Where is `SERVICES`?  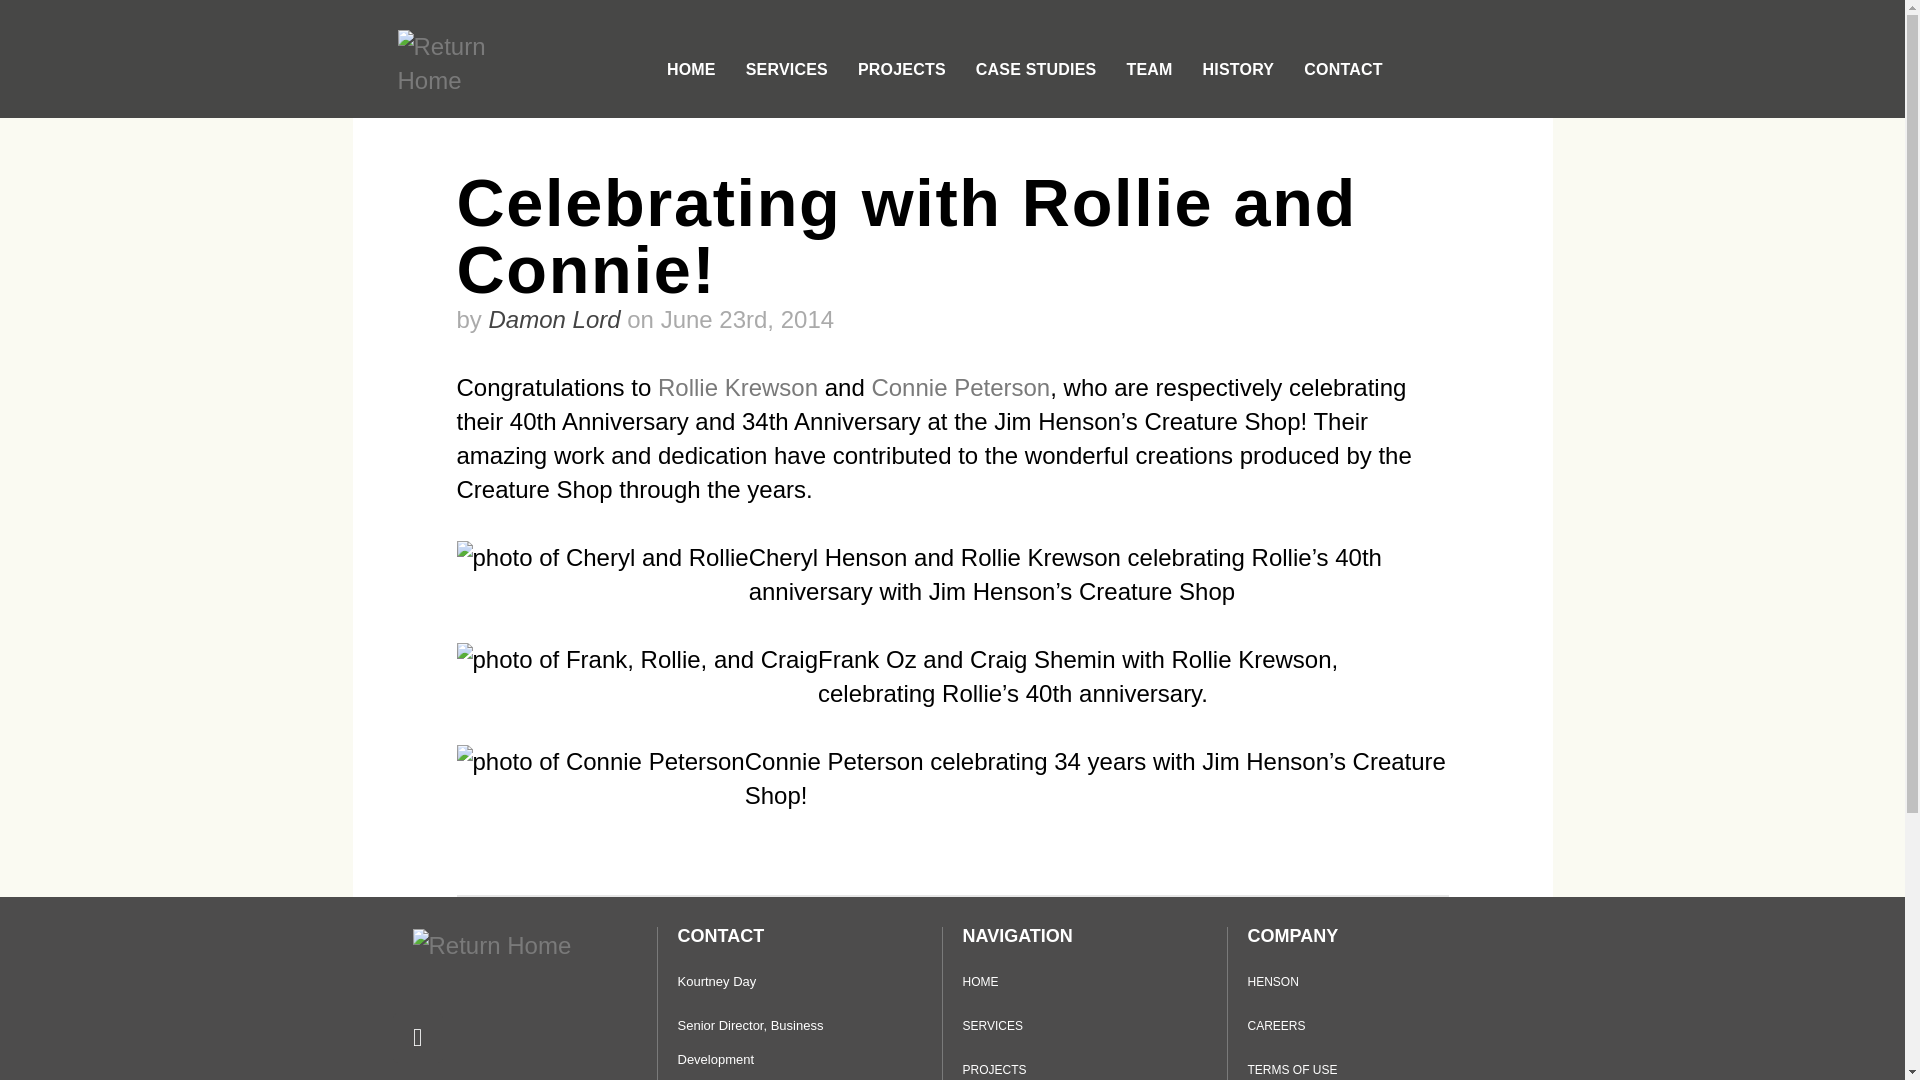 SERVICES is located at coordinates (1065, 1026).